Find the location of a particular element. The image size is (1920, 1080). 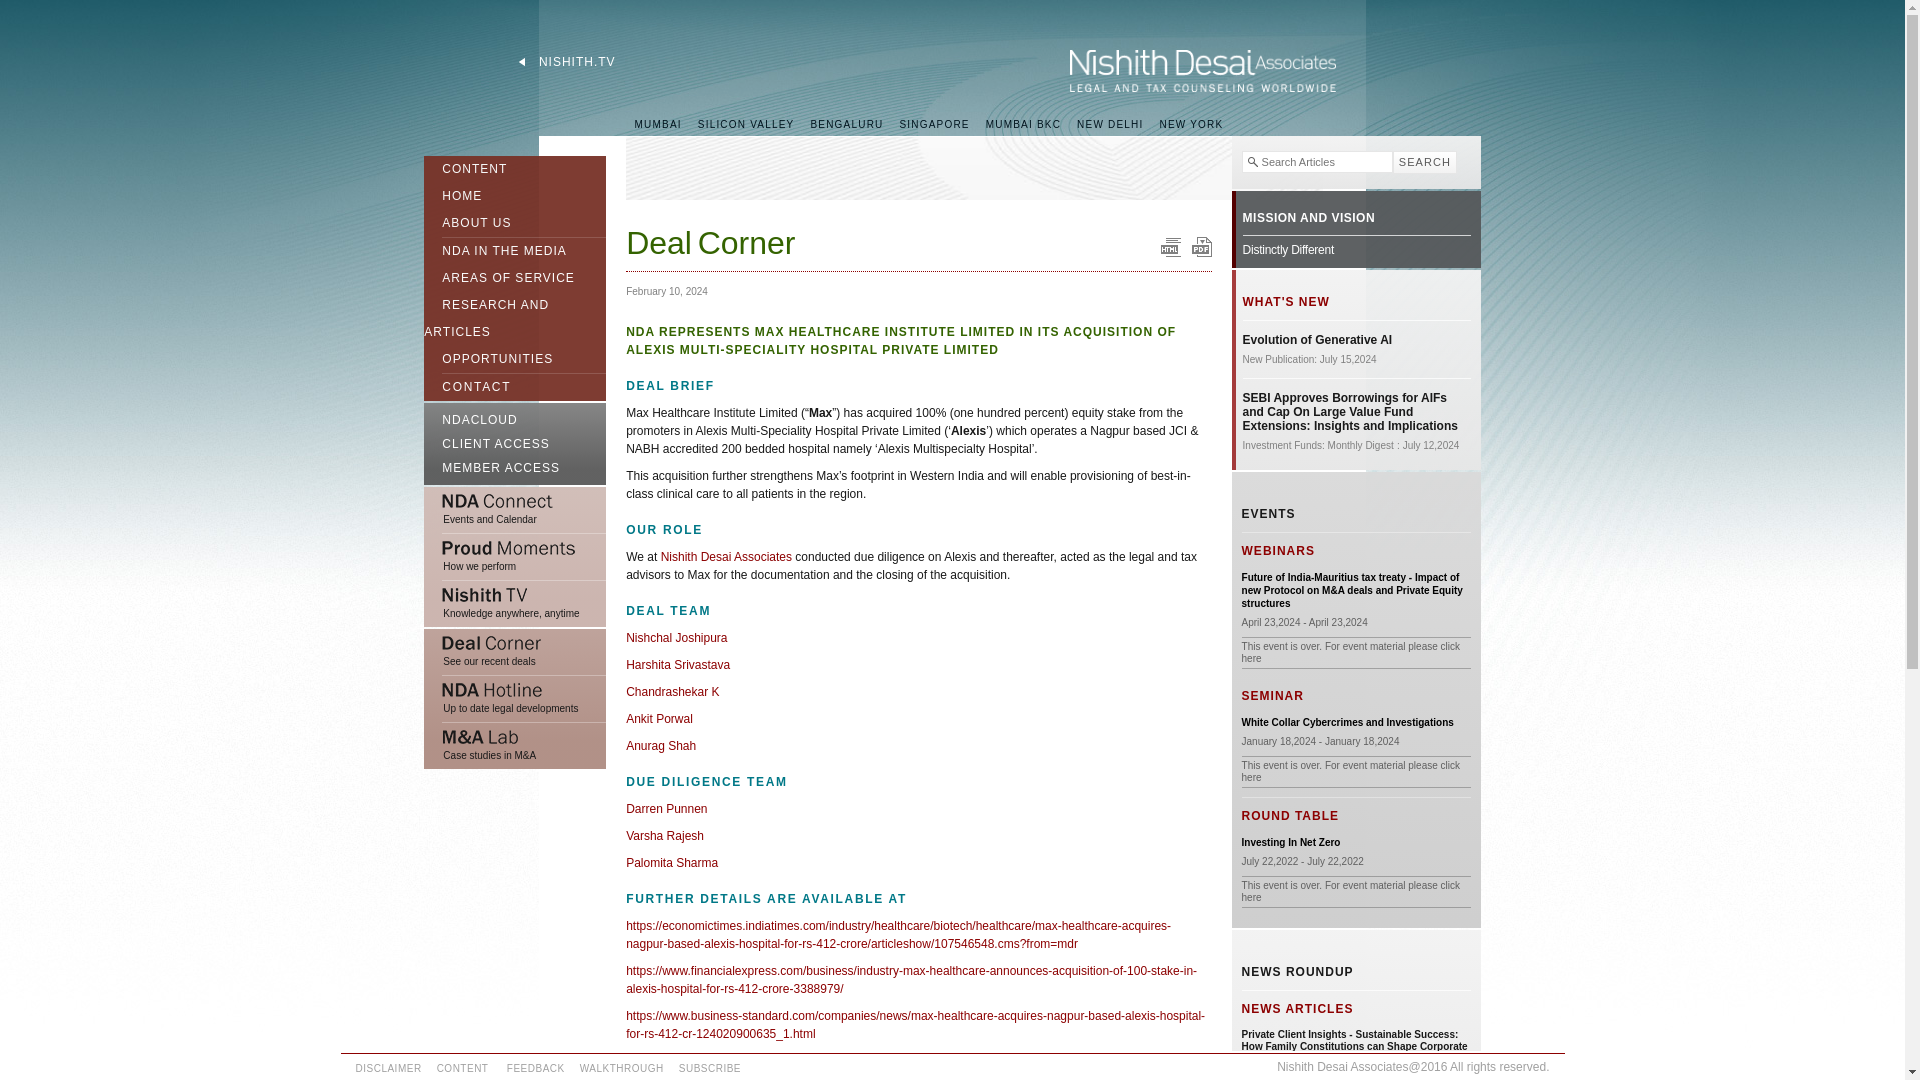

SINGAPORE is located at coordinates (934, 124).